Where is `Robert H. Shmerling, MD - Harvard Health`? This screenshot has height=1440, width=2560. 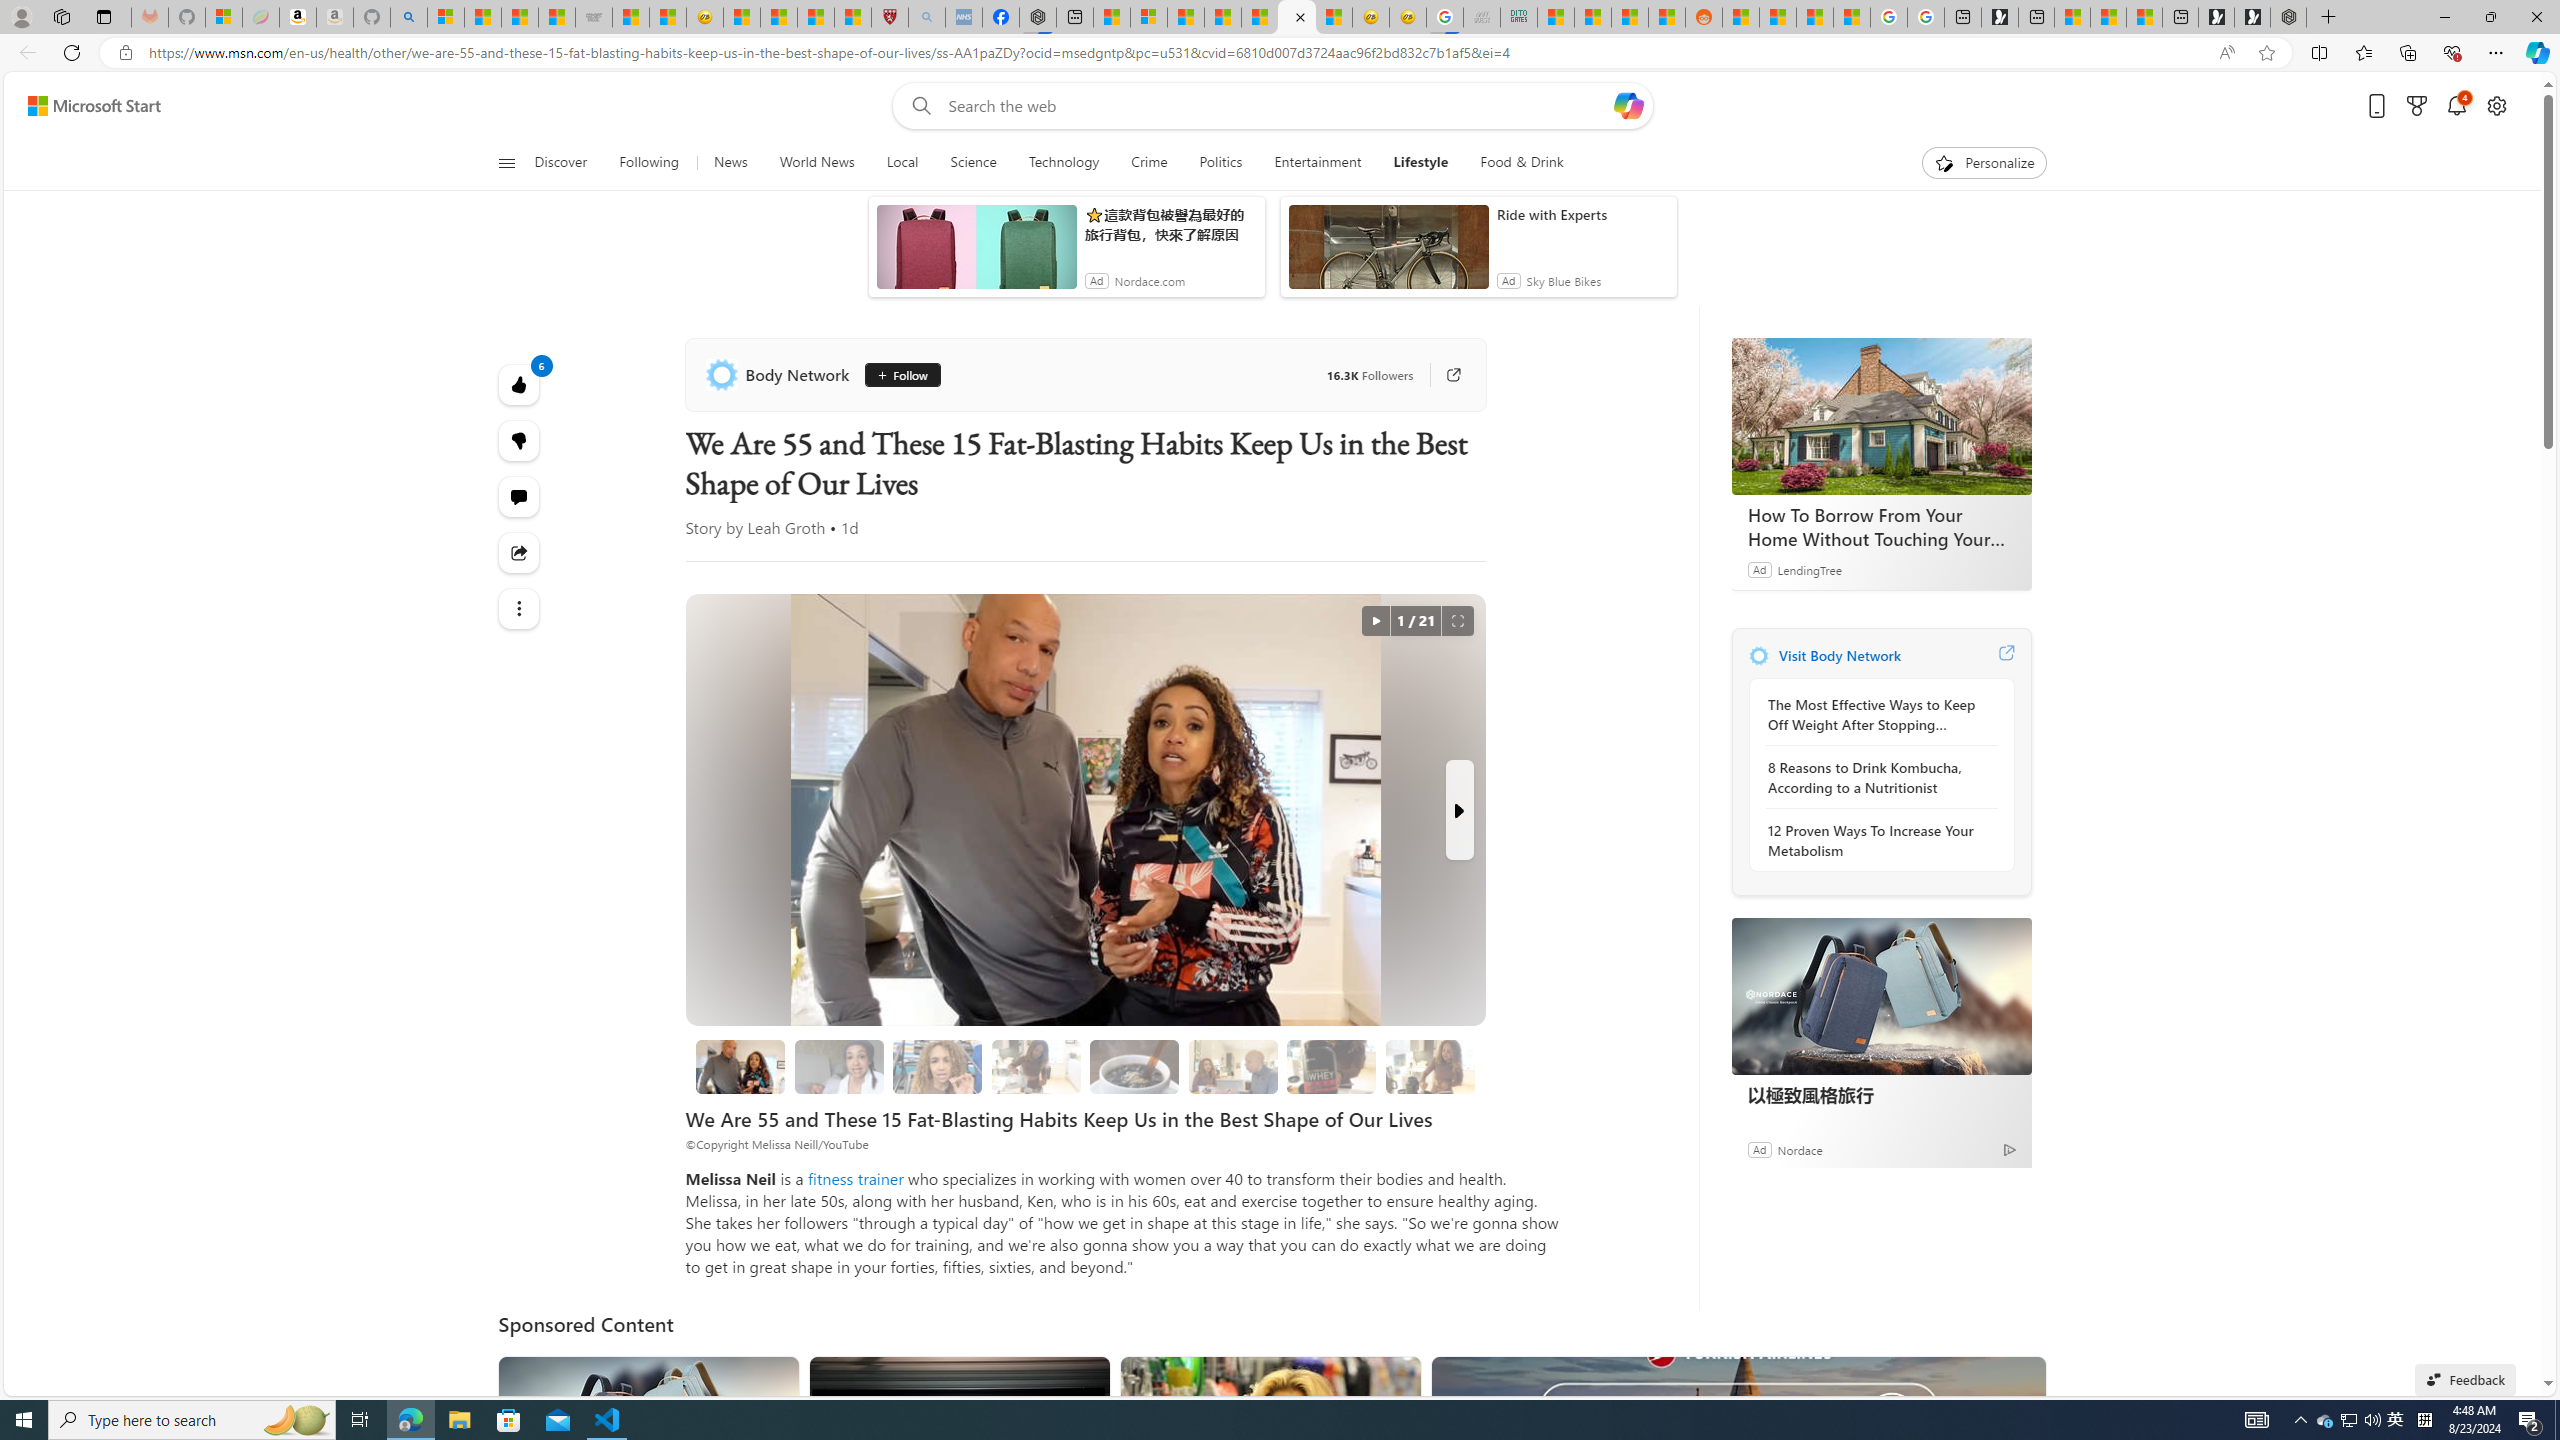
Robert H. Shmerling, MD - Harvard Health is located at coordinates (889, 17).